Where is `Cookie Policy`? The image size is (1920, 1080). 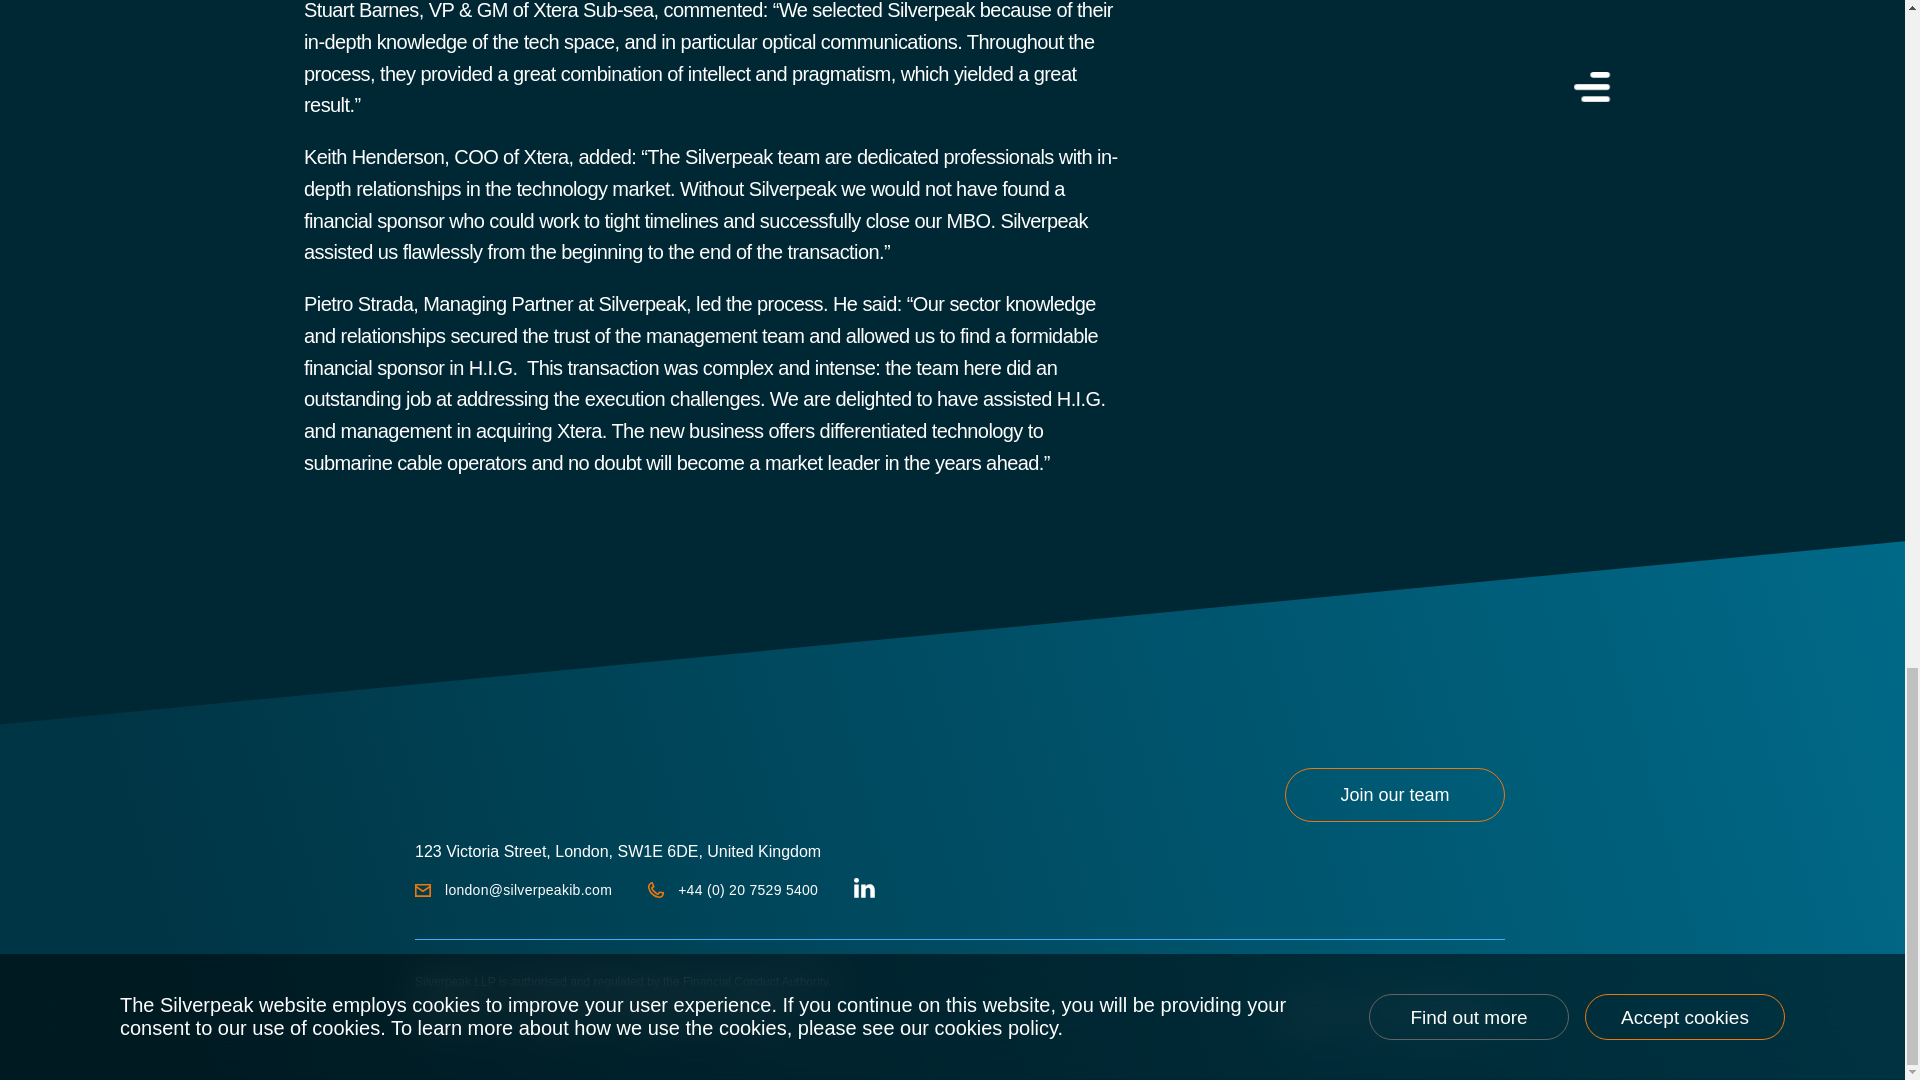 Cookie Policy is located at coordinates (661, 1012).